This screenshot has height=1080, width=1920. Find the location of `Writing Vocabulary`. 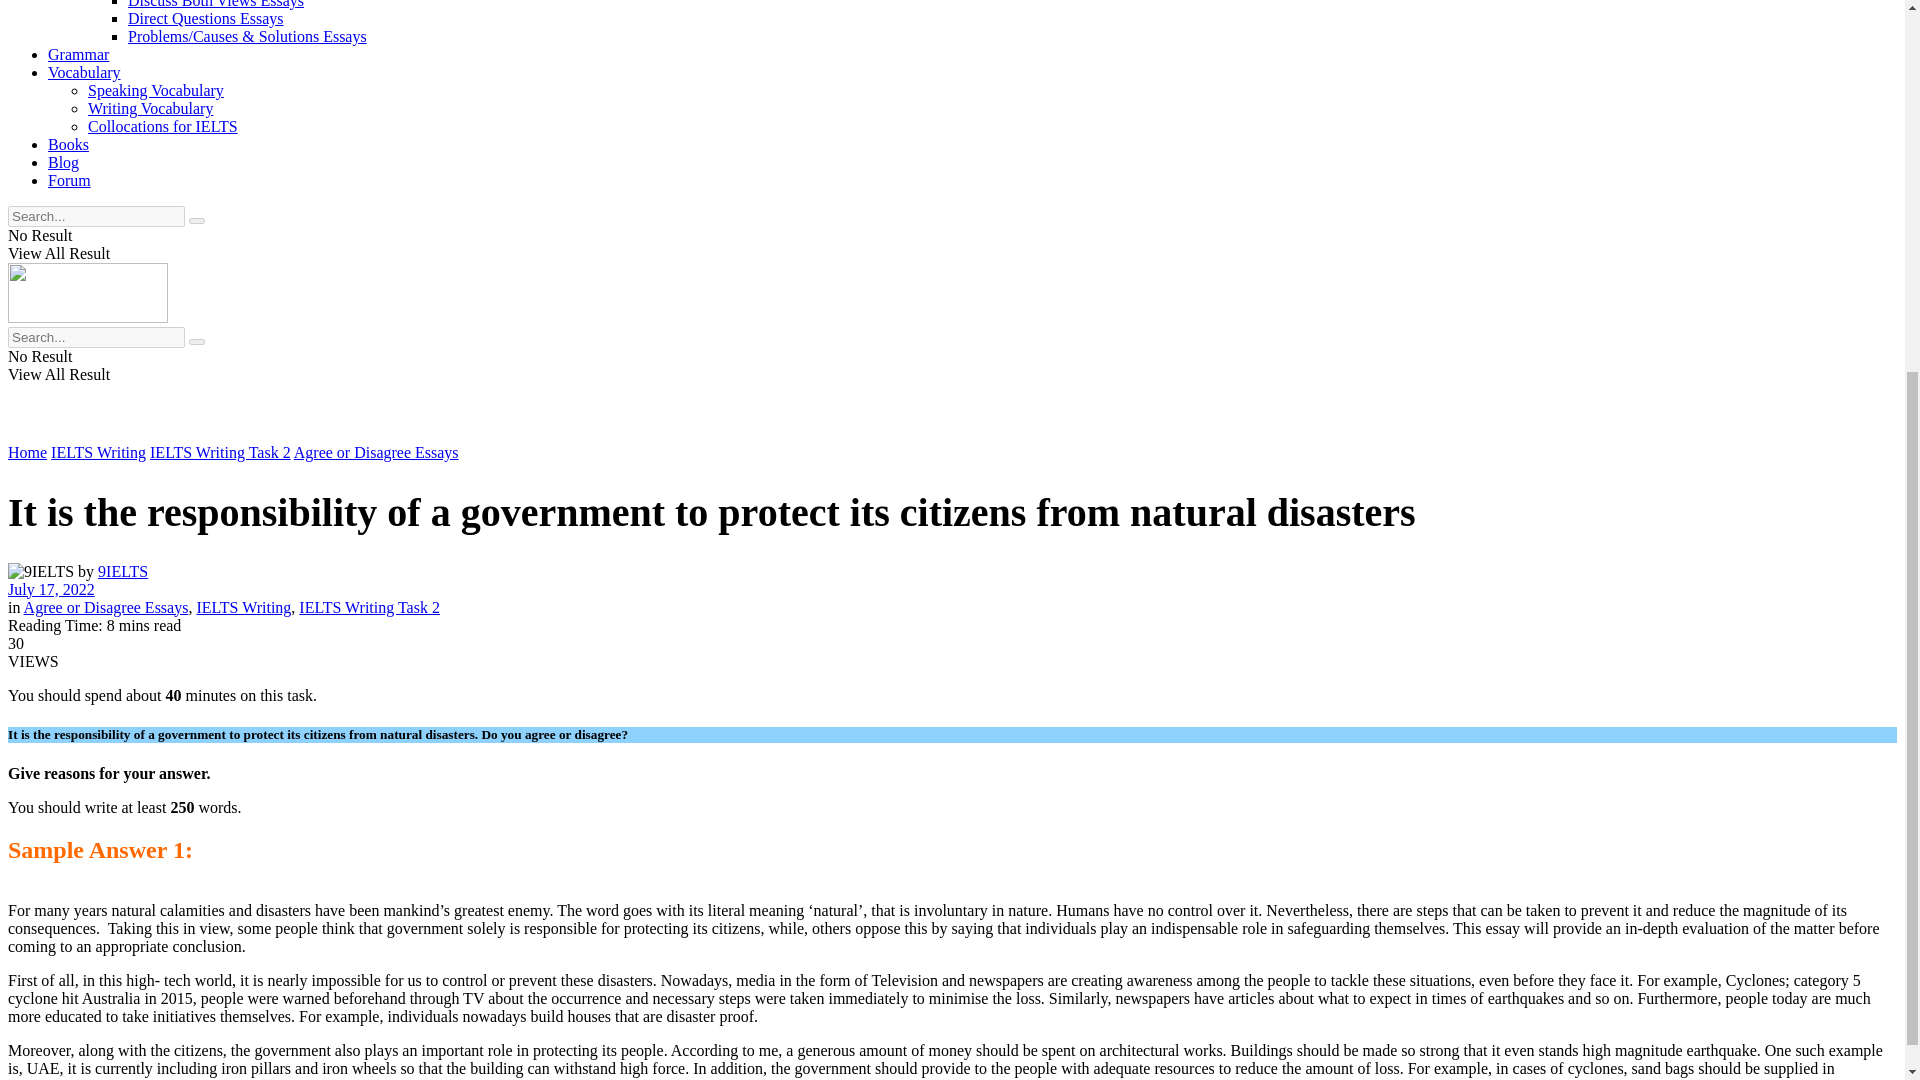

Writing Vocabulary is located at coordinates (150, 108).